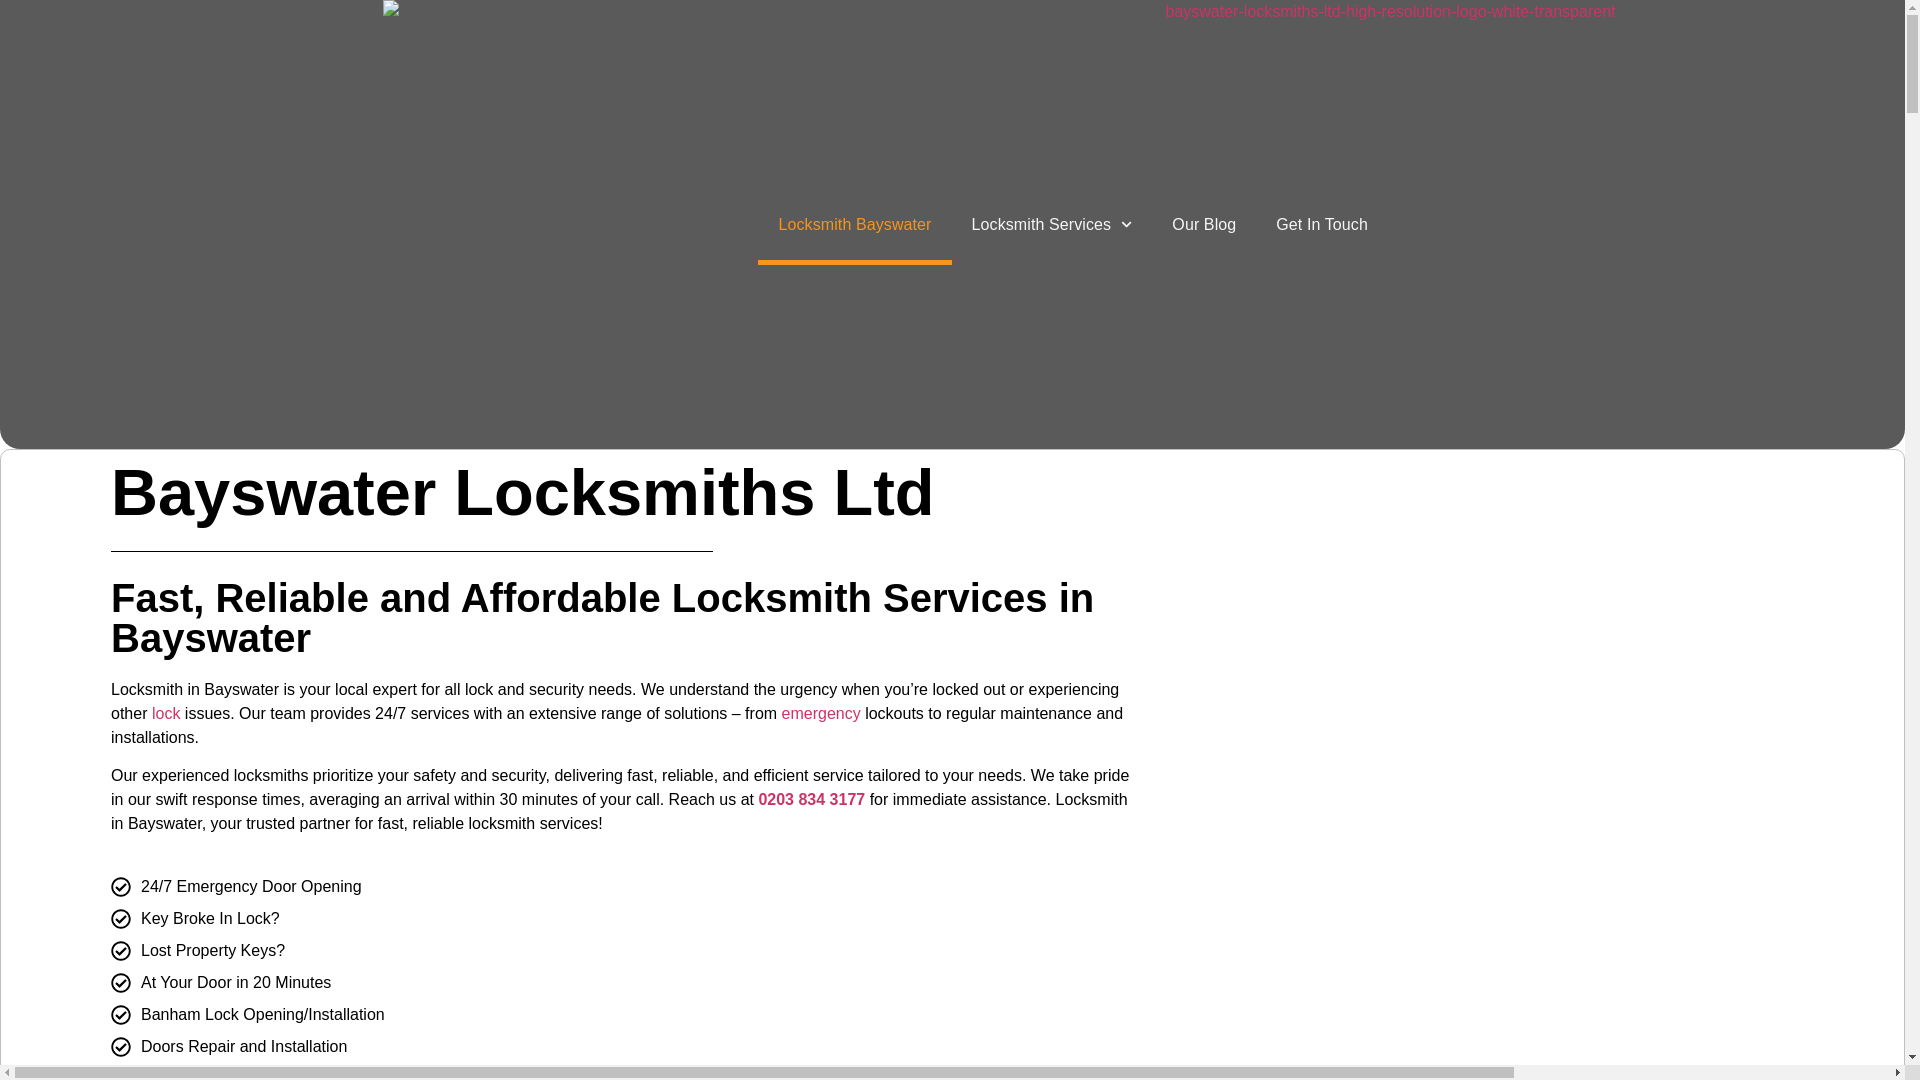 Image resolution: width=1920 pixels, height=1080 pixels. What do you see at coordinates (1204, 223) in the screenshot?
I see `Our Blog` at bounding box center [1204, 223].